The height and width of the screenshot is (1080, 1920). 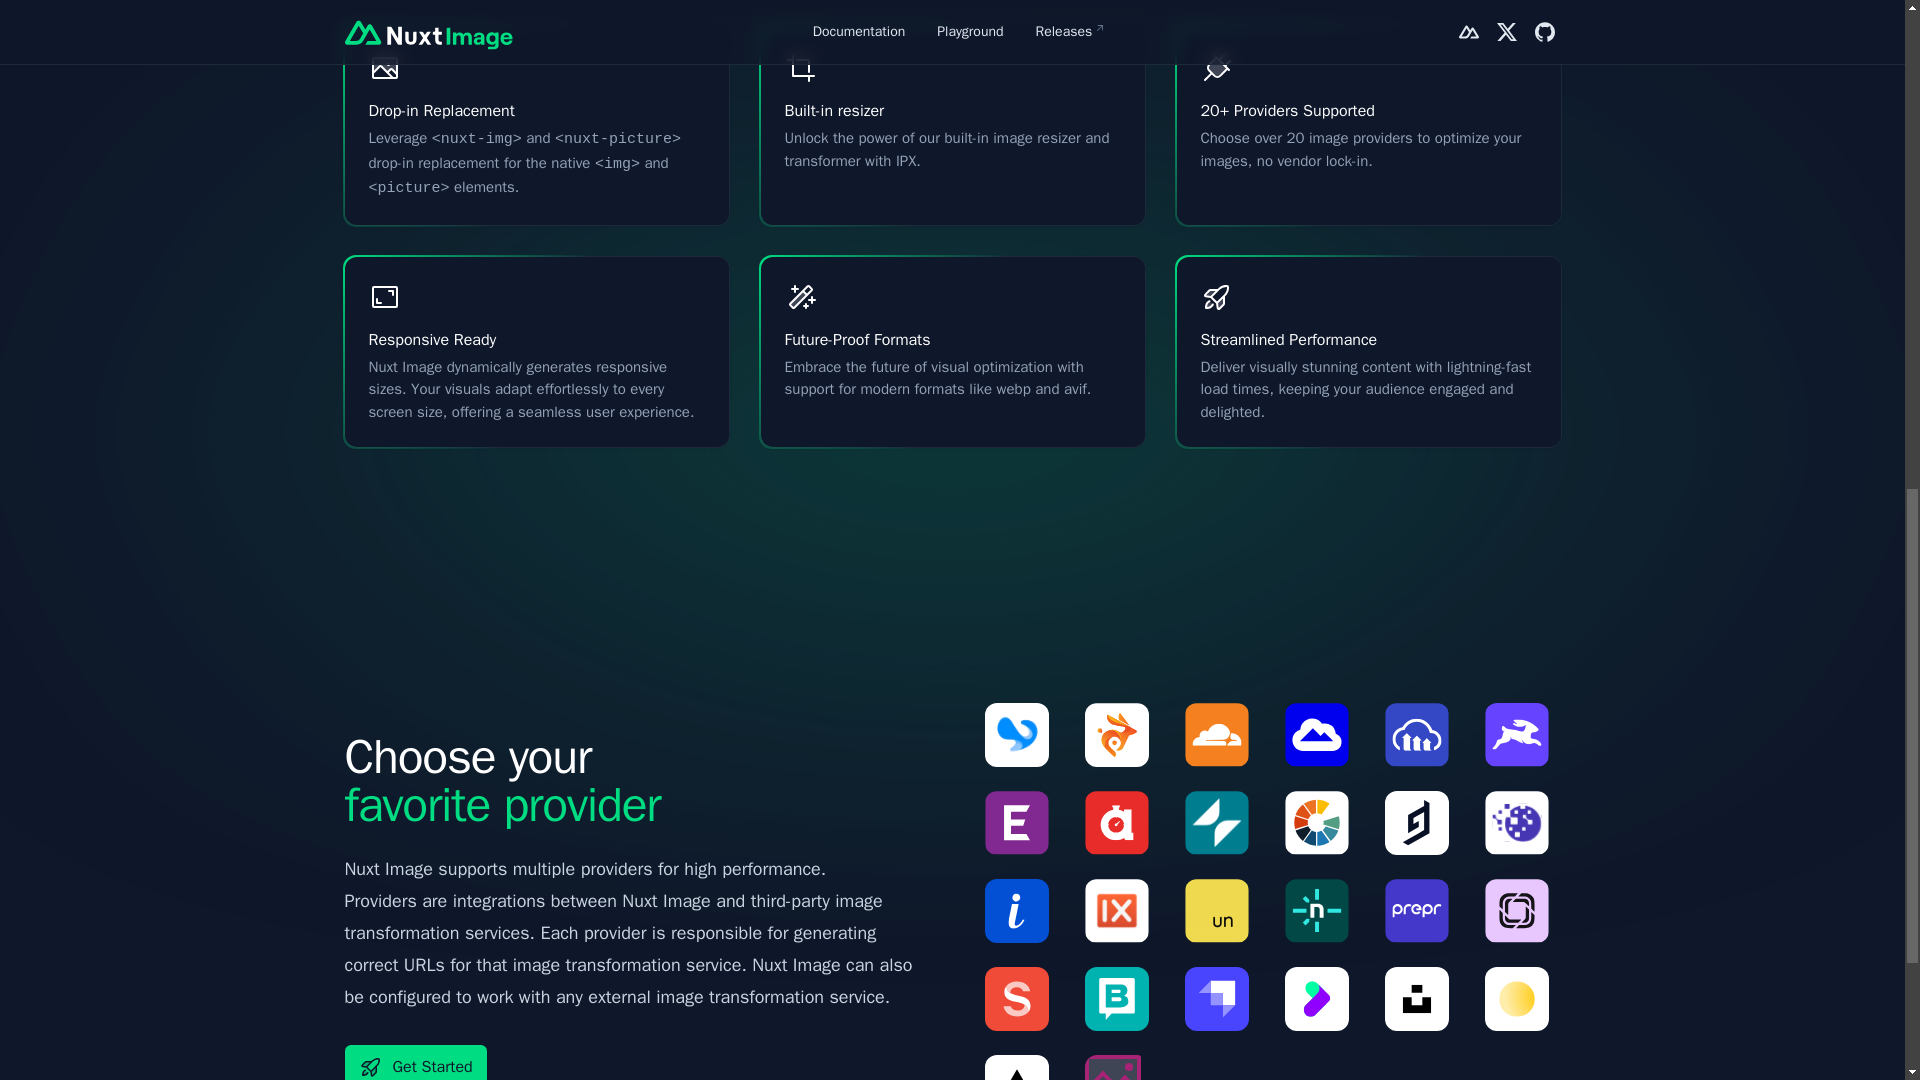 What do you see at coordinates (1122, 822) in the screenshot?
I see `fastly` at bounding box center [1122, 822].